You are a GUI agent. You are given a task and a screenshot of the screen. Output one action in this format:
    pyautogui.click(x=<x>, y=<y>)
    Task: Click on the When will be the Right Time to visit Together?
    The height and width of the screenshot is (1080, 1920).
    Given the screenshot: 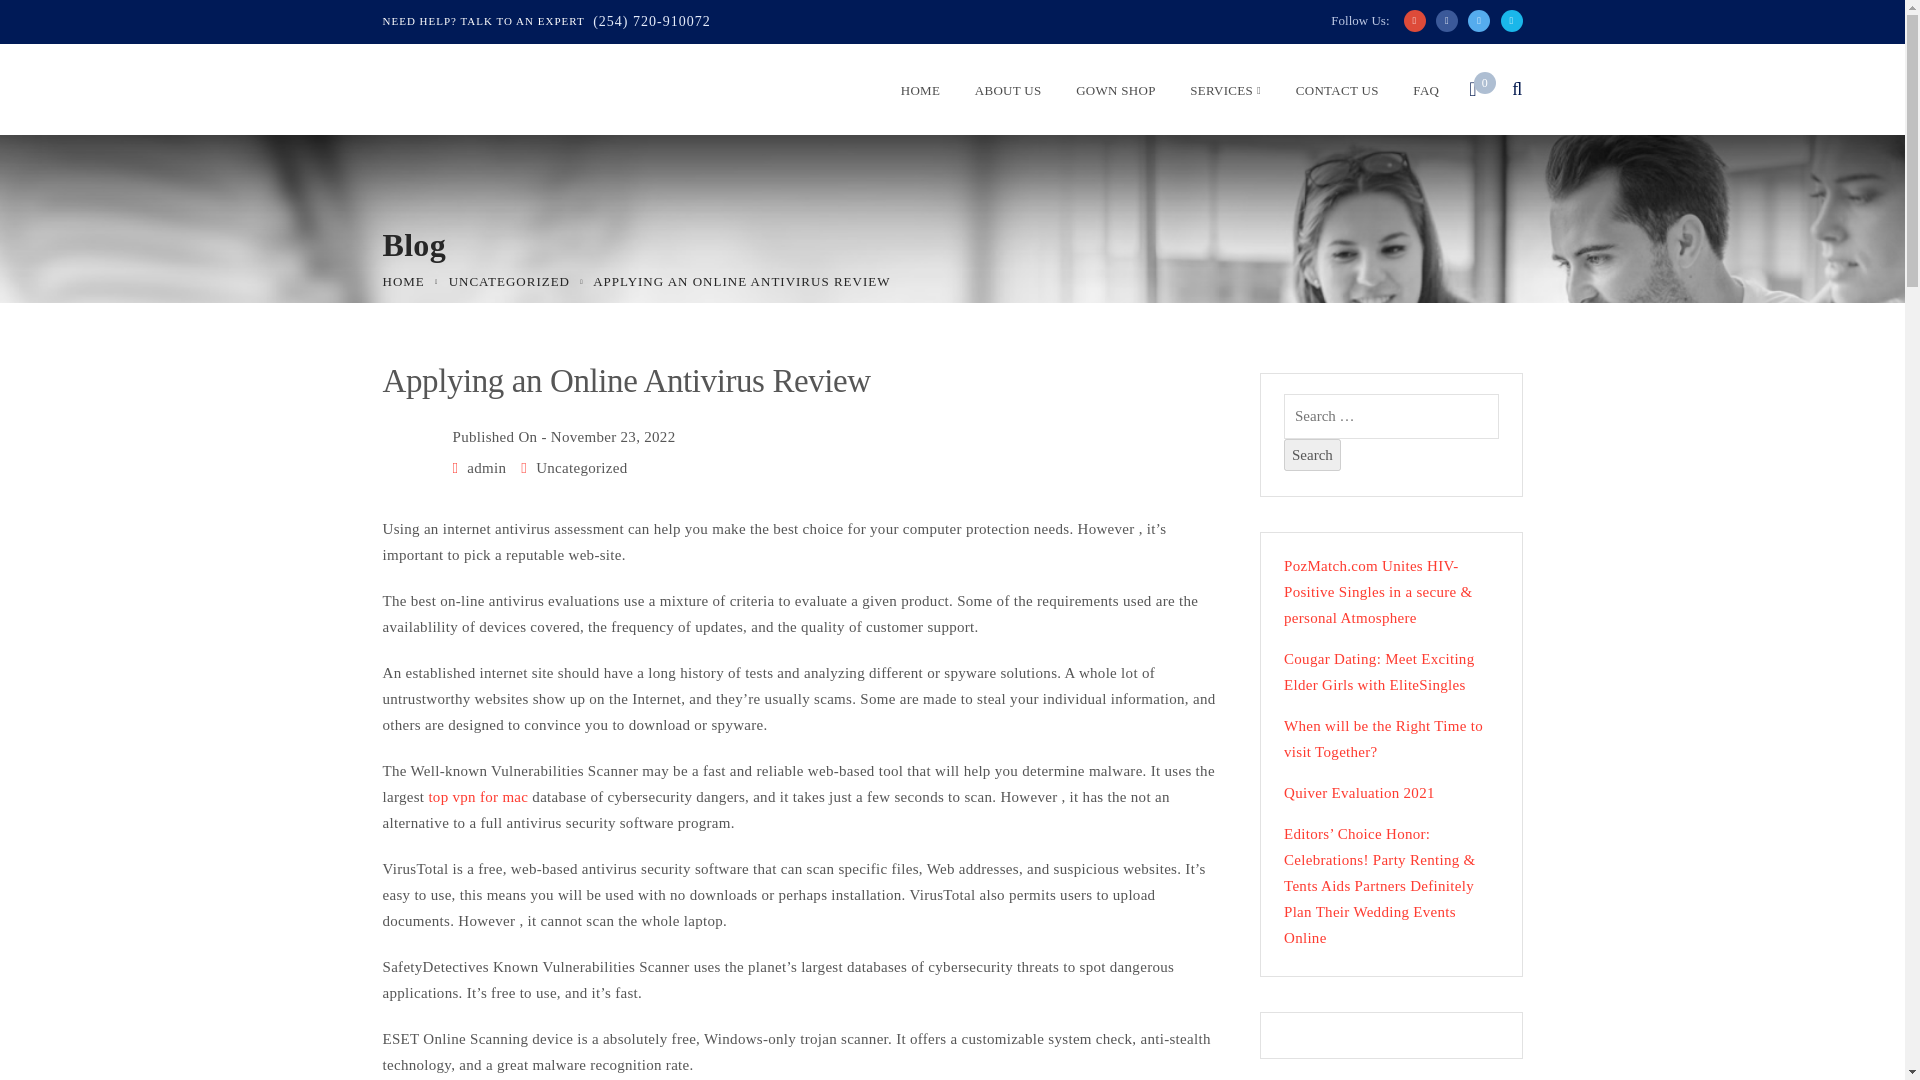 What is the action you would take?
    pyautogui.click(x=1392, y=738)
    